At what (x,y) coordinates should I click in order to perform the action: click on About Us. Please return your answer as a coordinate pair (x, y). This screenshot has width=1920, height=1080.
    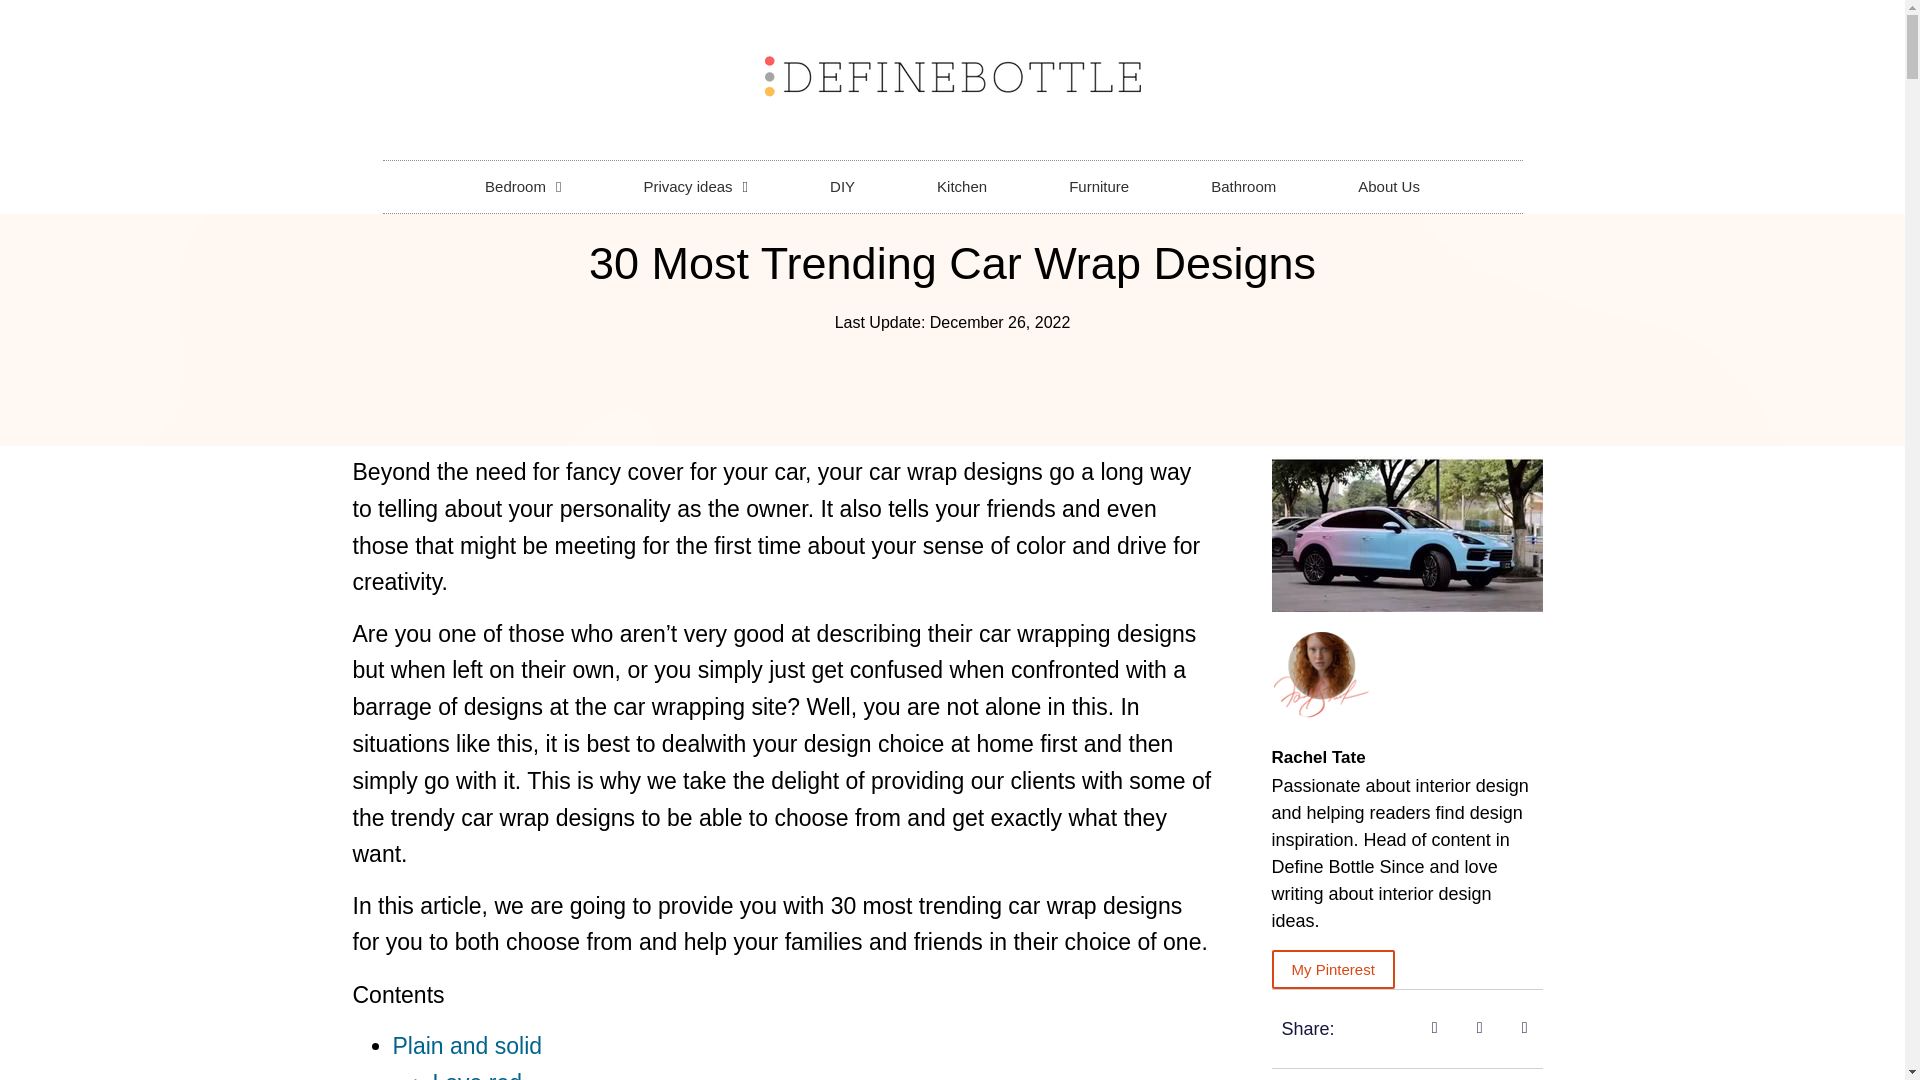
    Looking at the image, I should click on (1389, 186).